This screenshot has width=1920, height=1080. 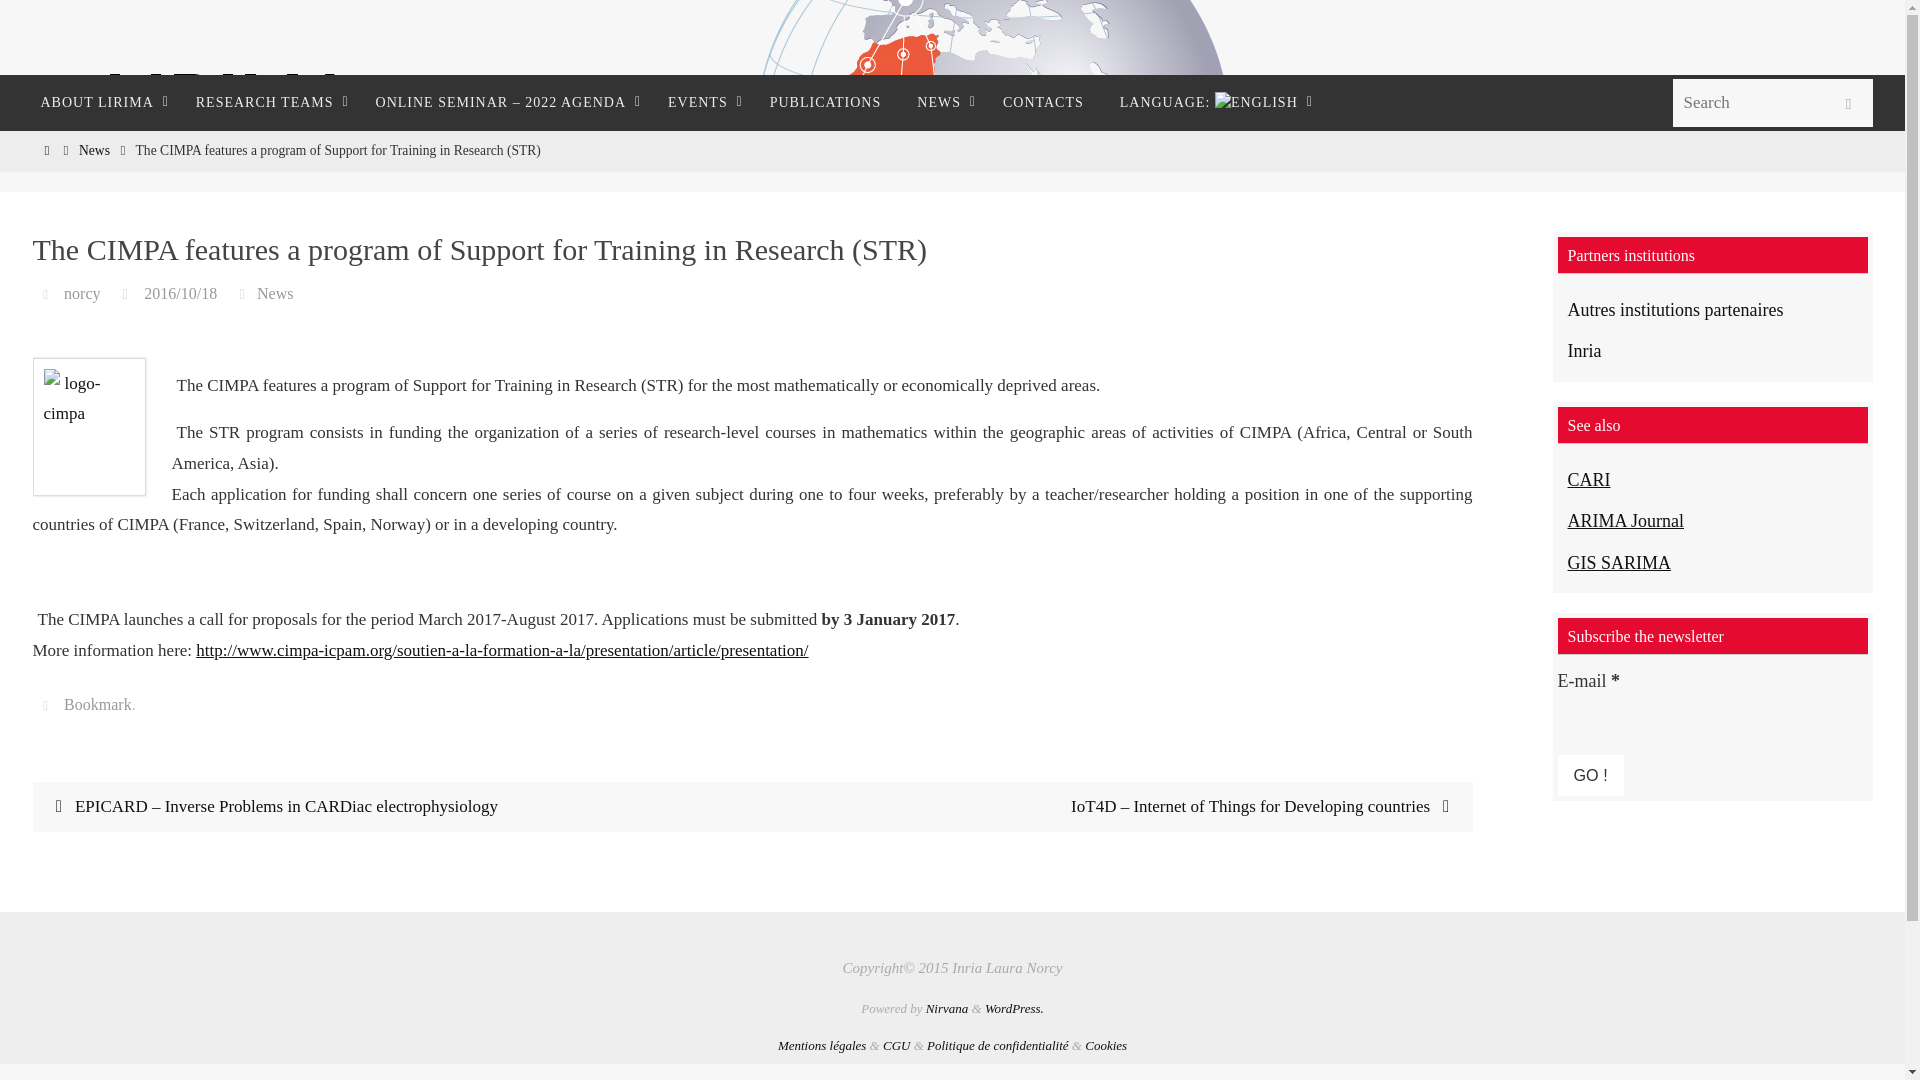 I want to click on English, so click(x=1212, y=102).